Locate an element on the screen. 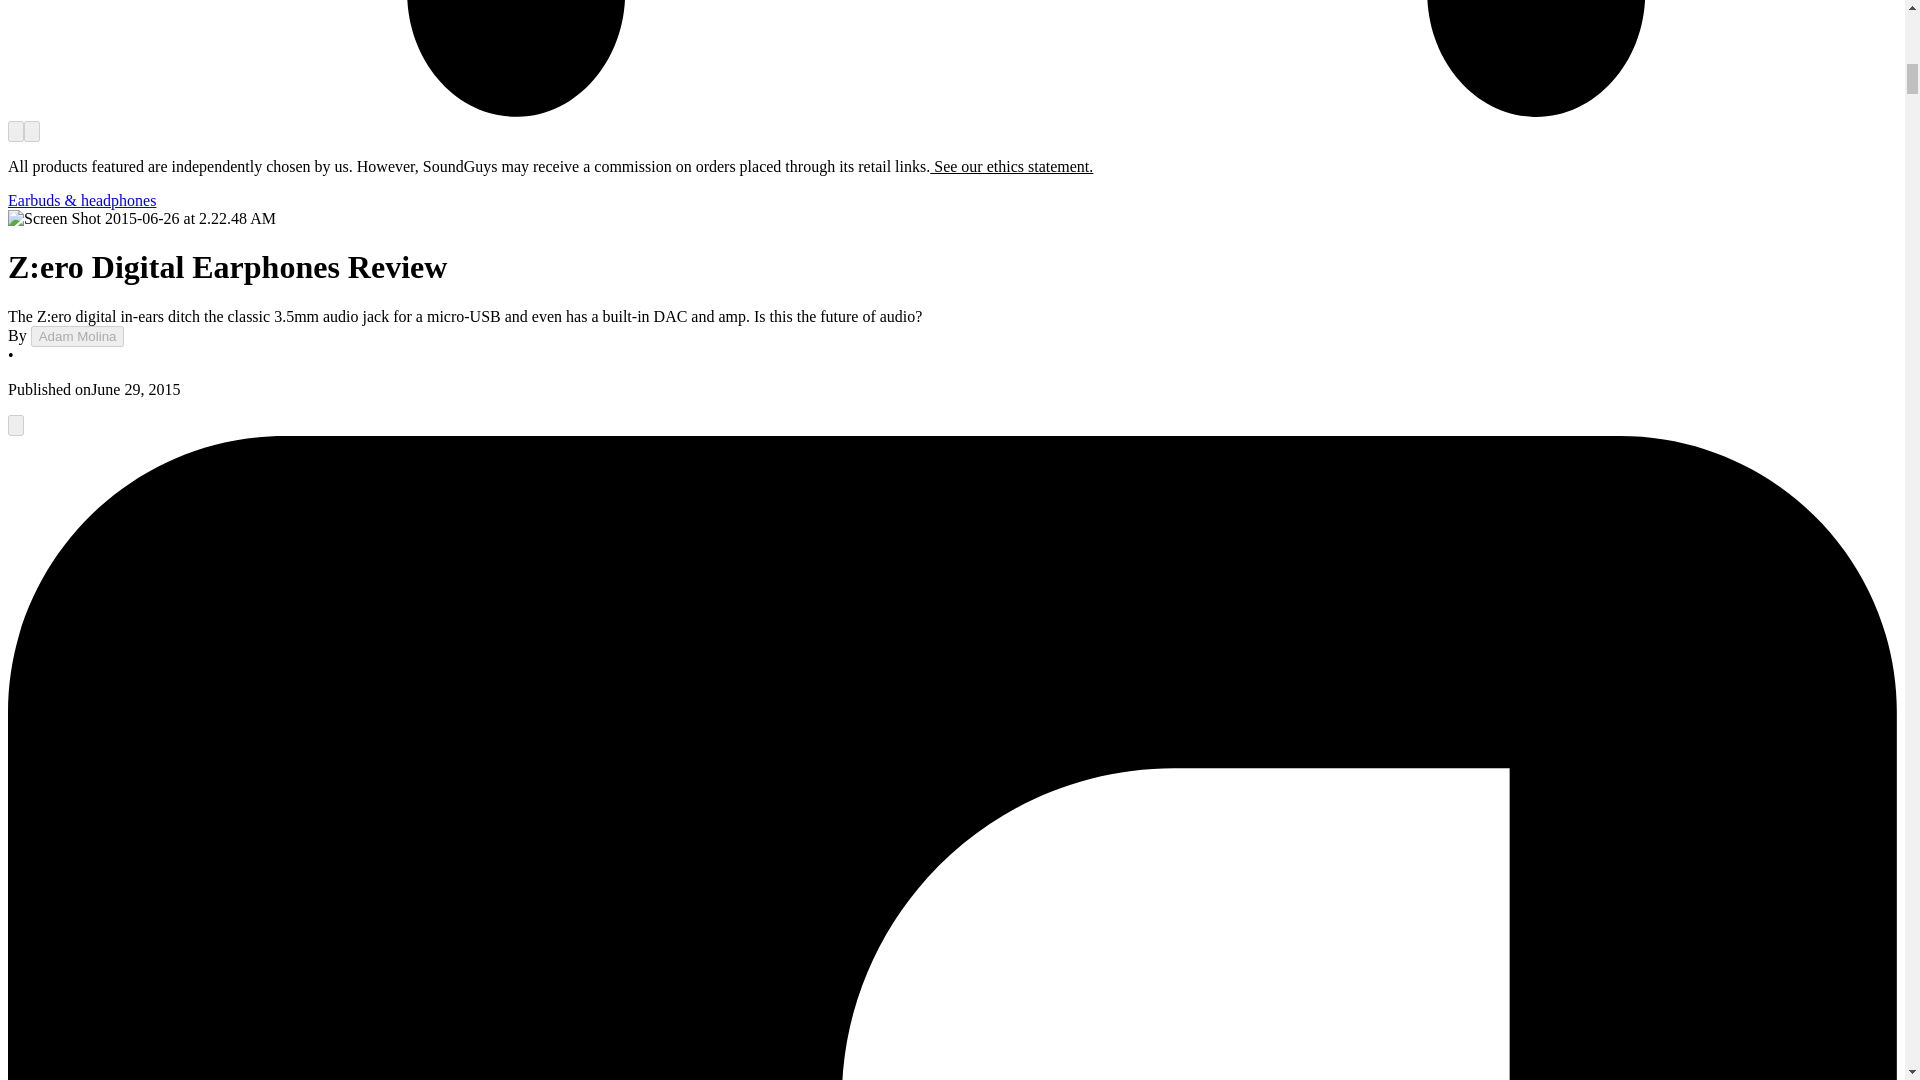 This screenshot has width=1920, height=1080. See our ethics statement. is located at coordinates (1010, 166).